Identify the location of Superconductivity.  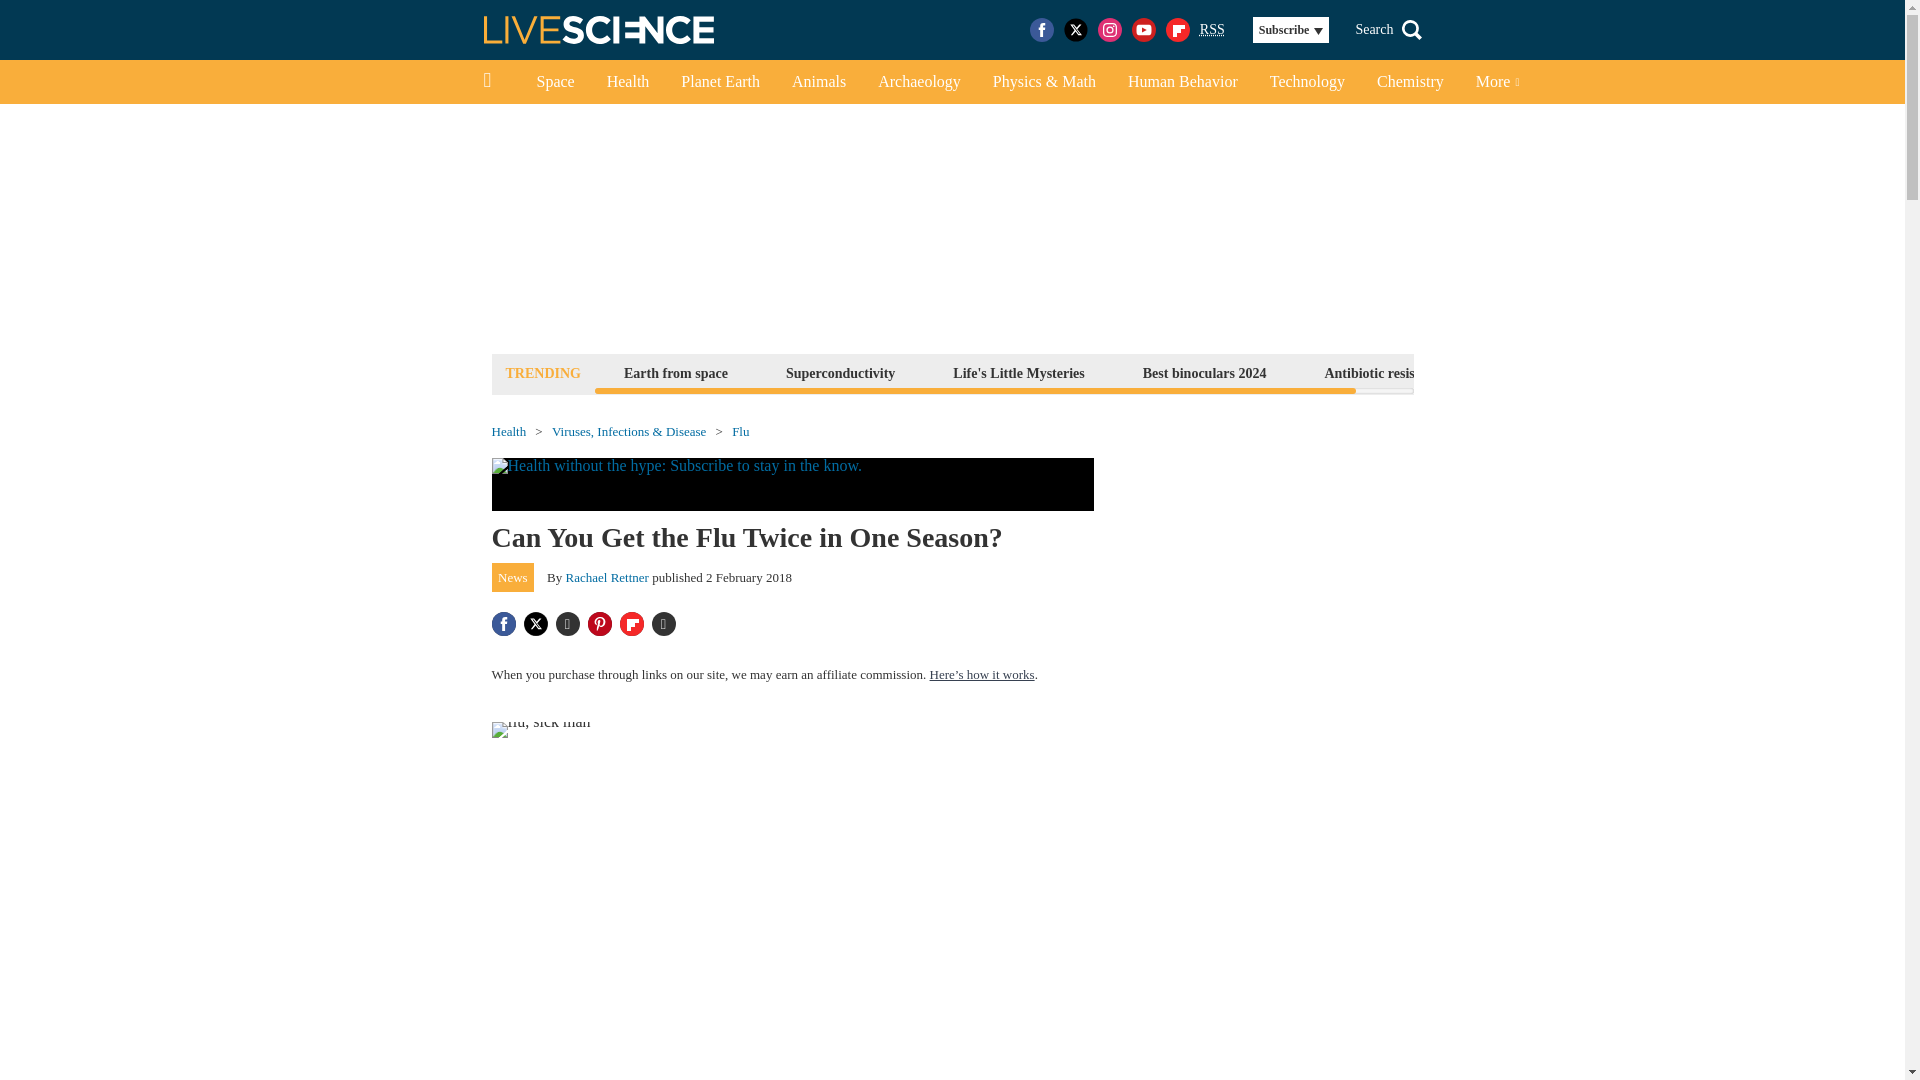
(840, 372).